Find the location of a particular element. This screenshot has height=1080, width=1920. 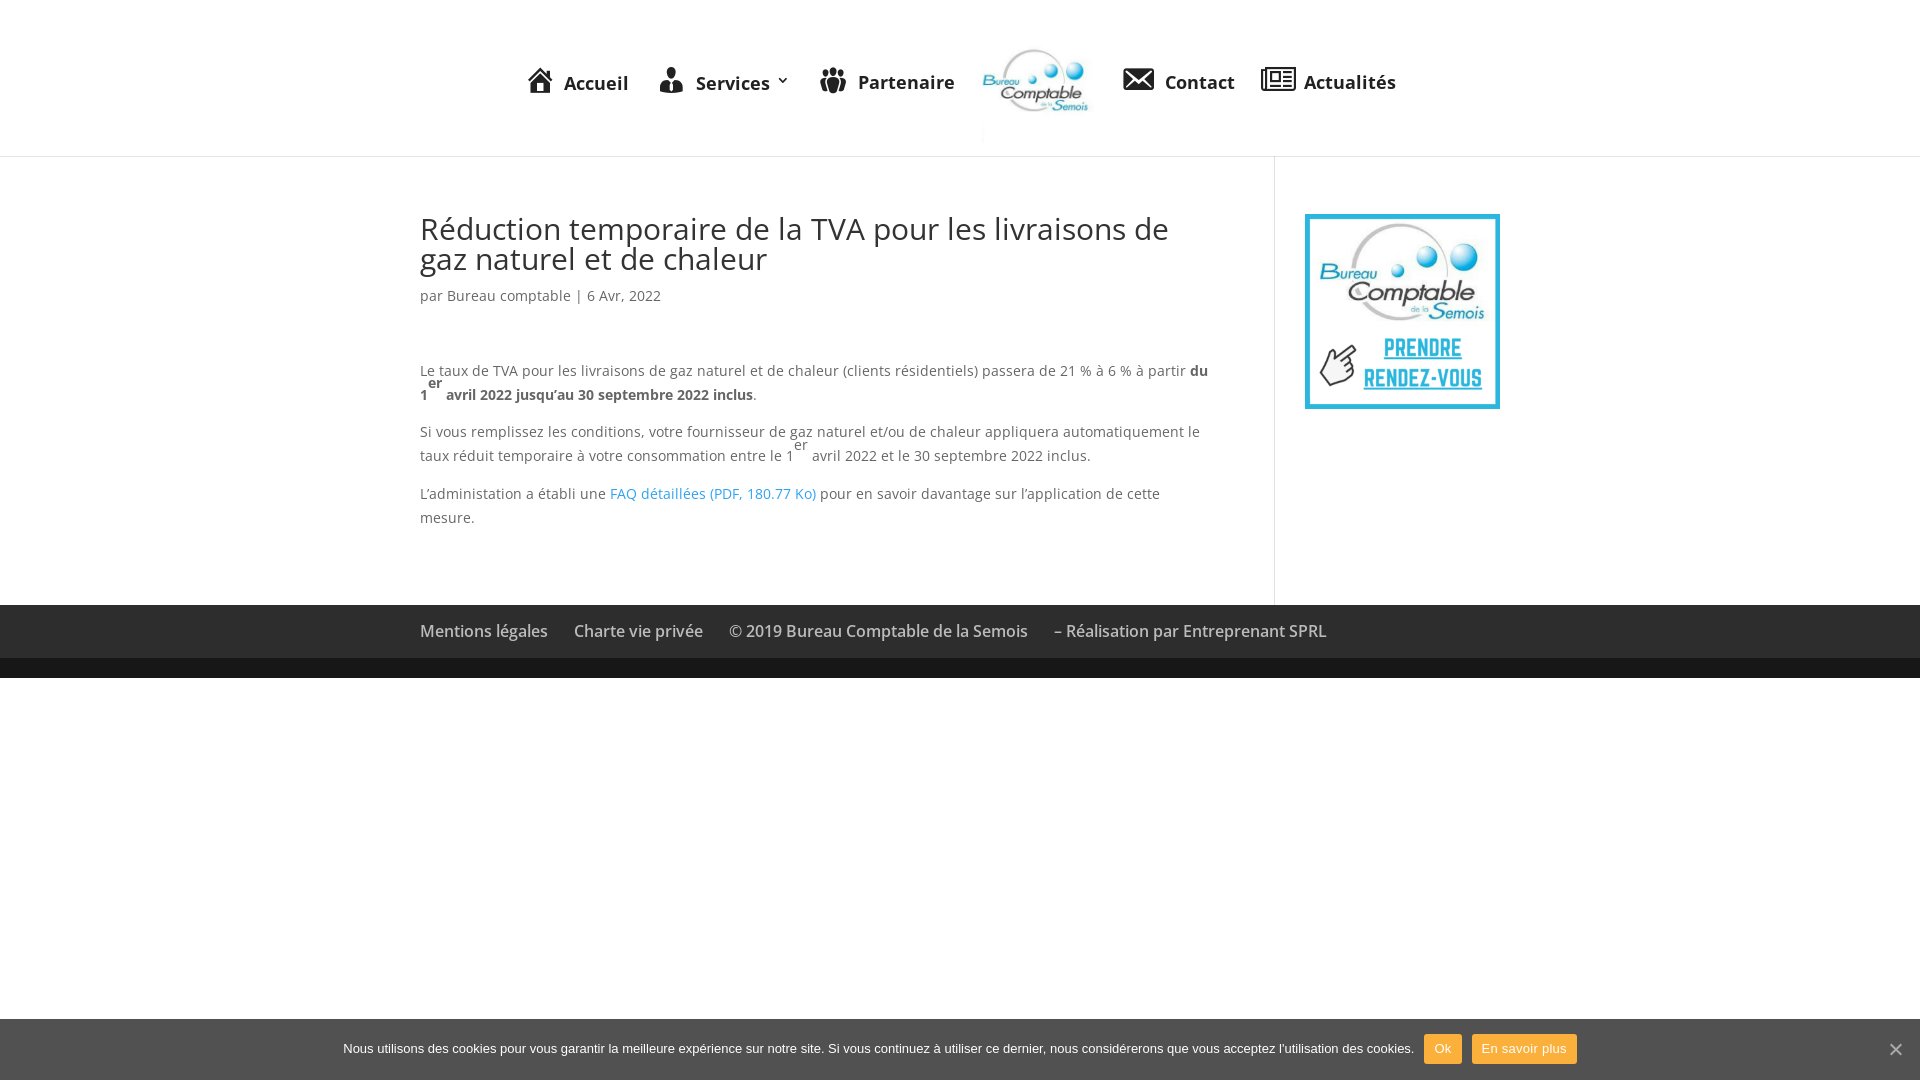

En savoir plus is located at coordinates (1524, 1049).